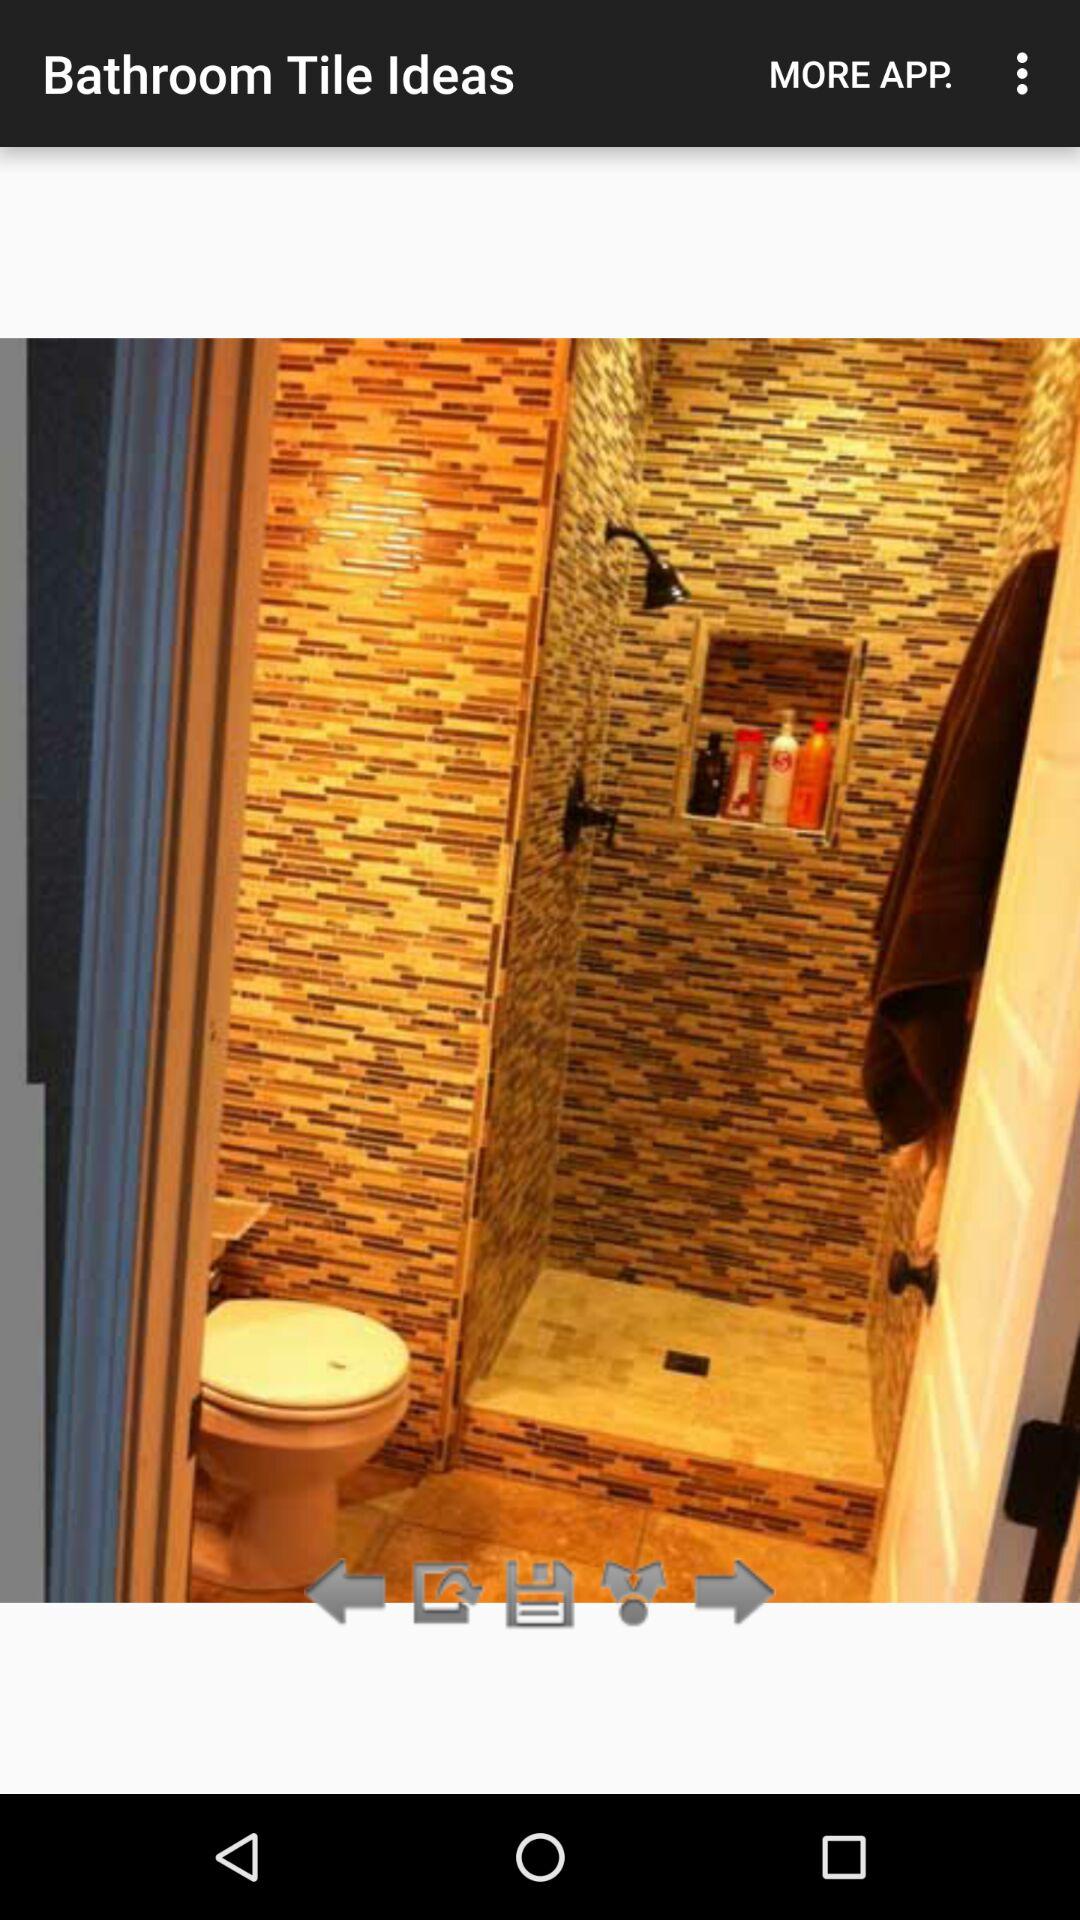 This screenshot has width=1080, height=1920. I want to click on this button takes you back one screen, so click(350, 1594).